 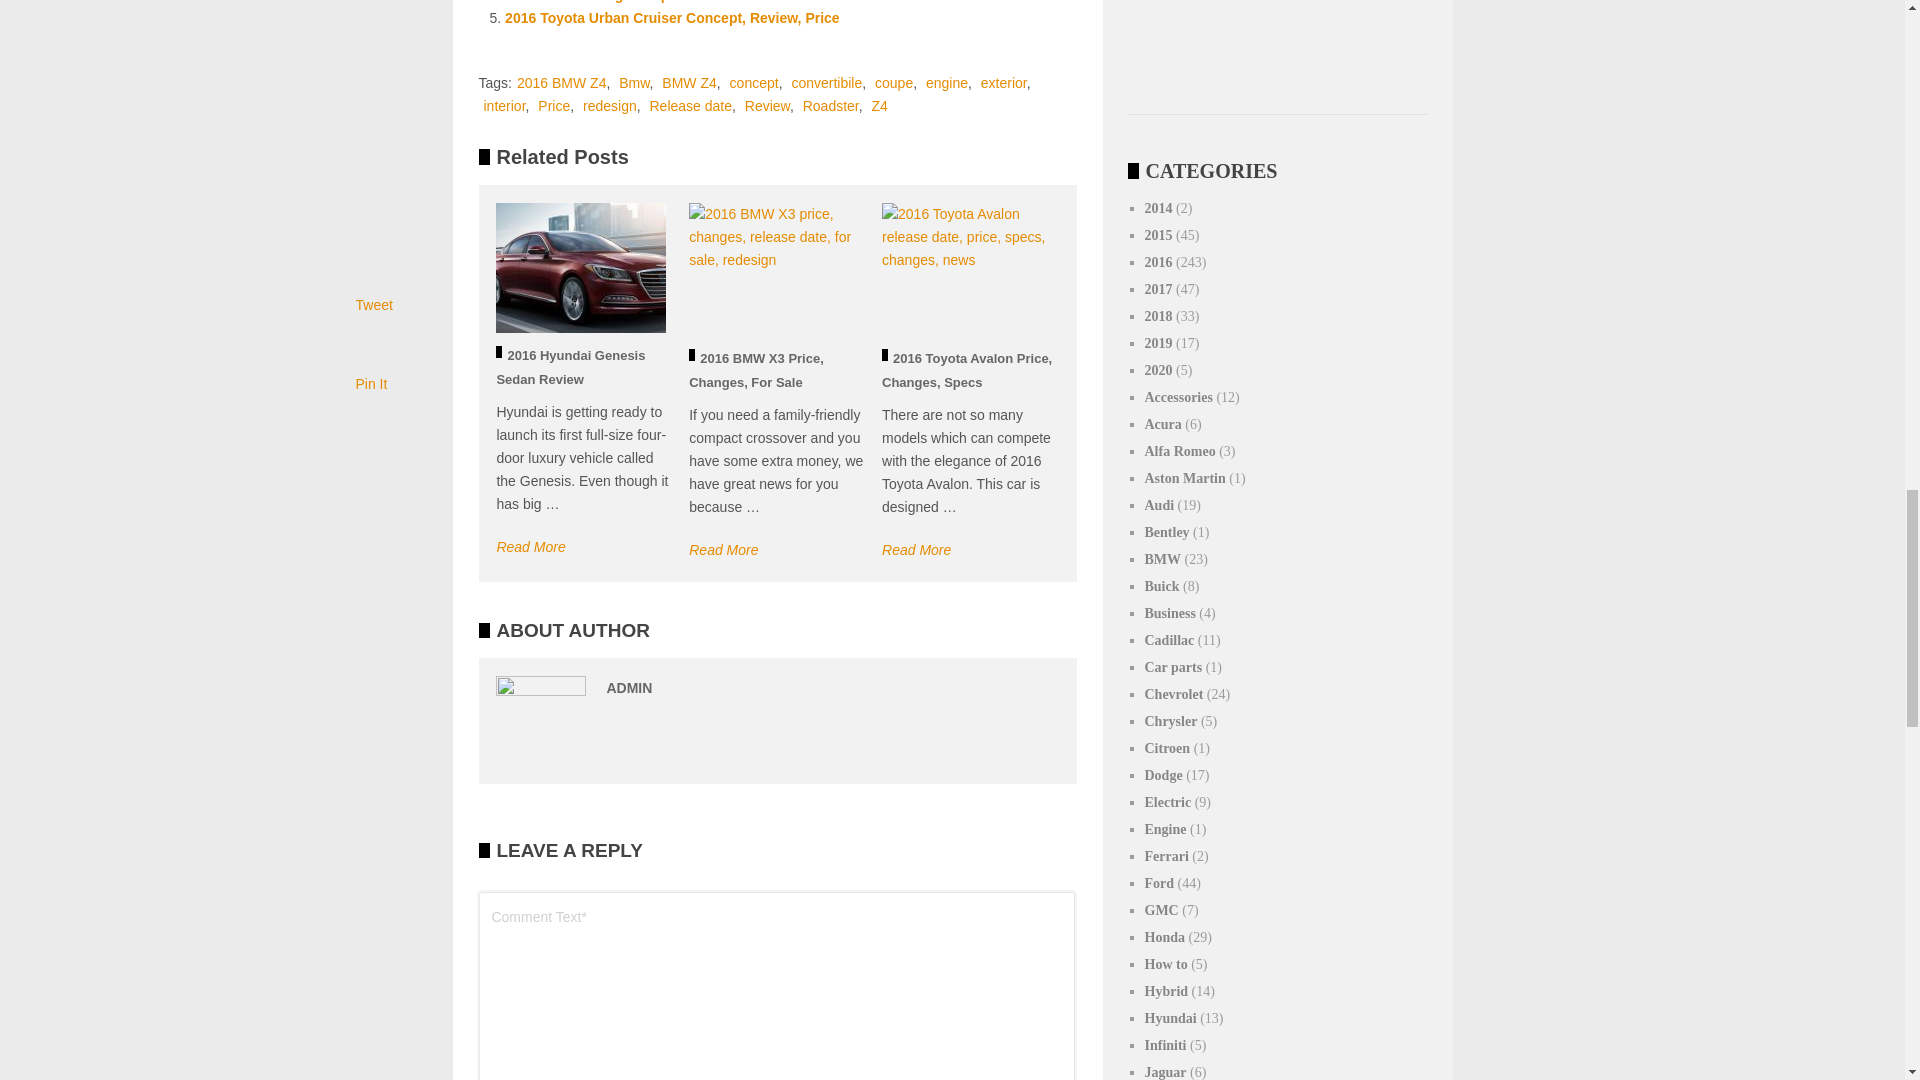 What do you see at coordinates (570, 366) in the screenshot?
I see `2016 Hyundai Genesis Sedan Review` at bounding box center [570, 366].